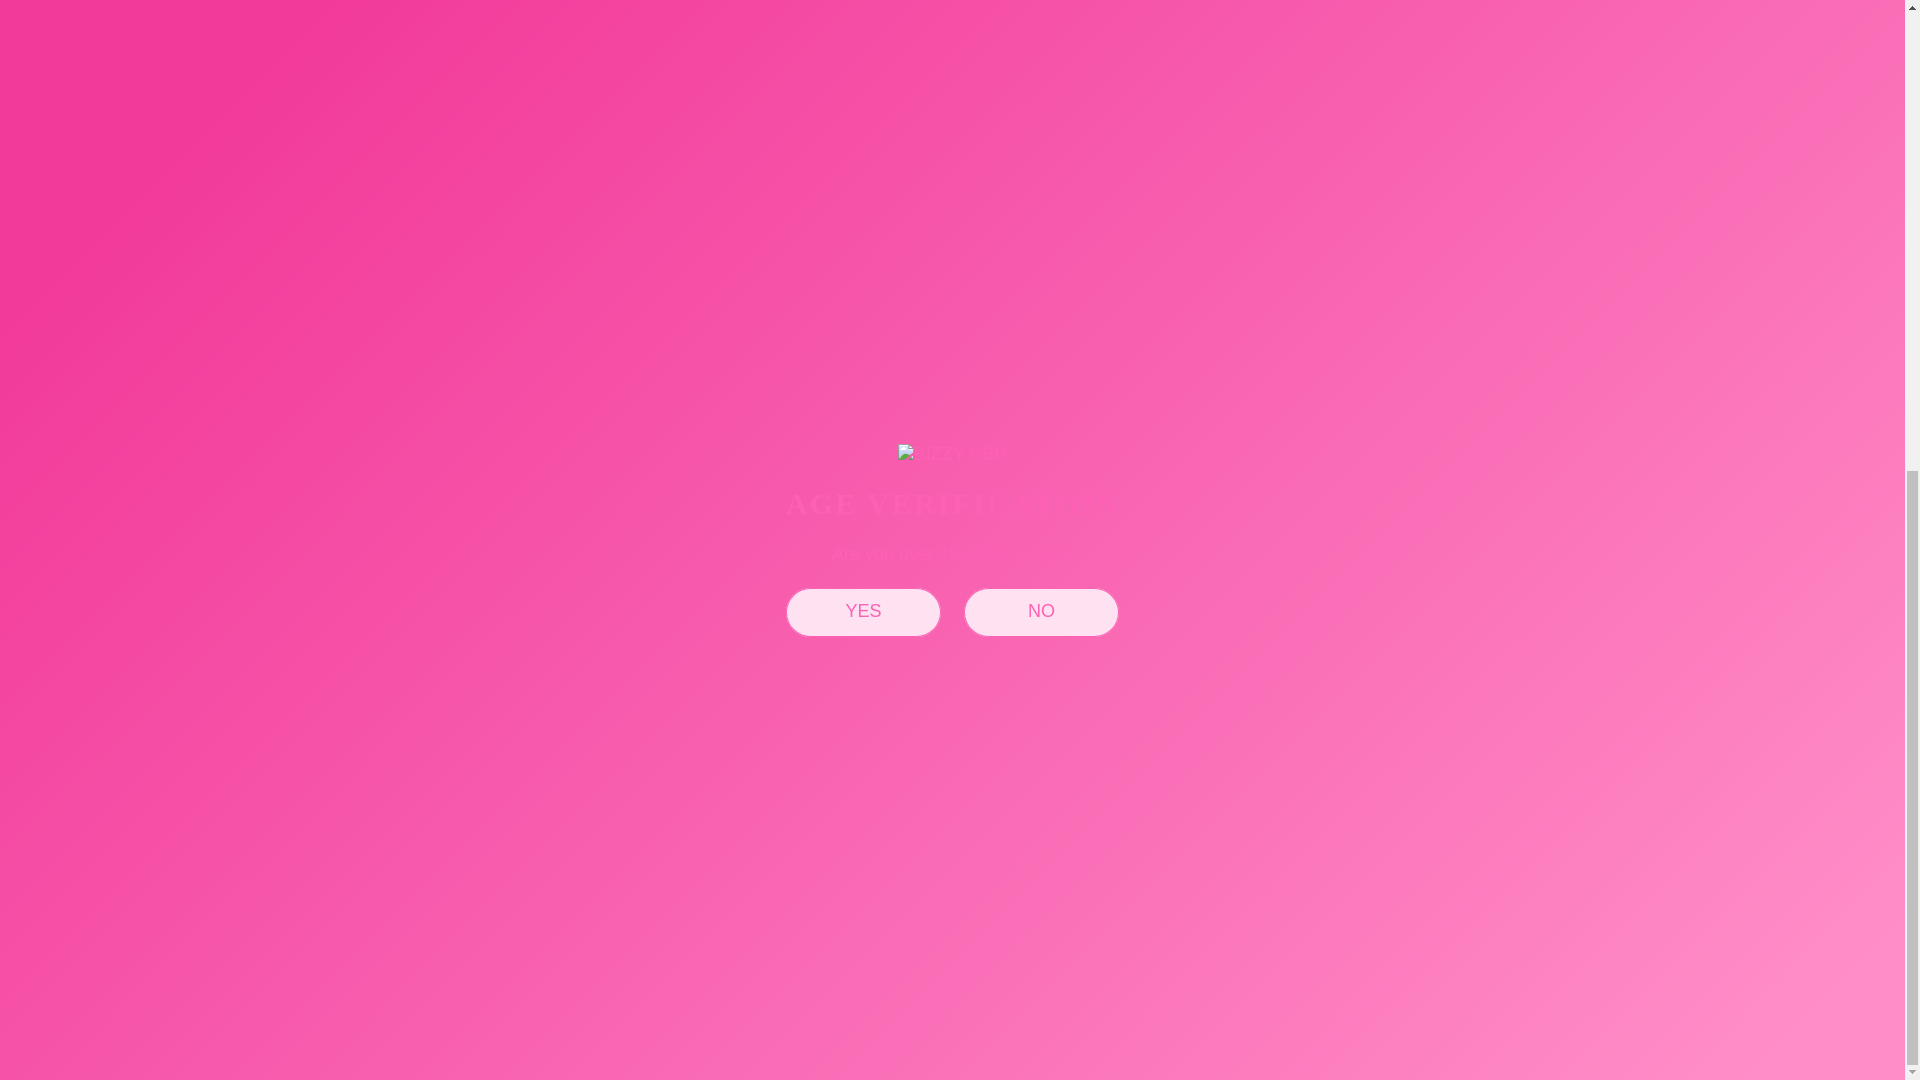  Describe the element at coordinates (1048, 696) in the screenshot. I see `SUBSCRIPTIONS` at that location.